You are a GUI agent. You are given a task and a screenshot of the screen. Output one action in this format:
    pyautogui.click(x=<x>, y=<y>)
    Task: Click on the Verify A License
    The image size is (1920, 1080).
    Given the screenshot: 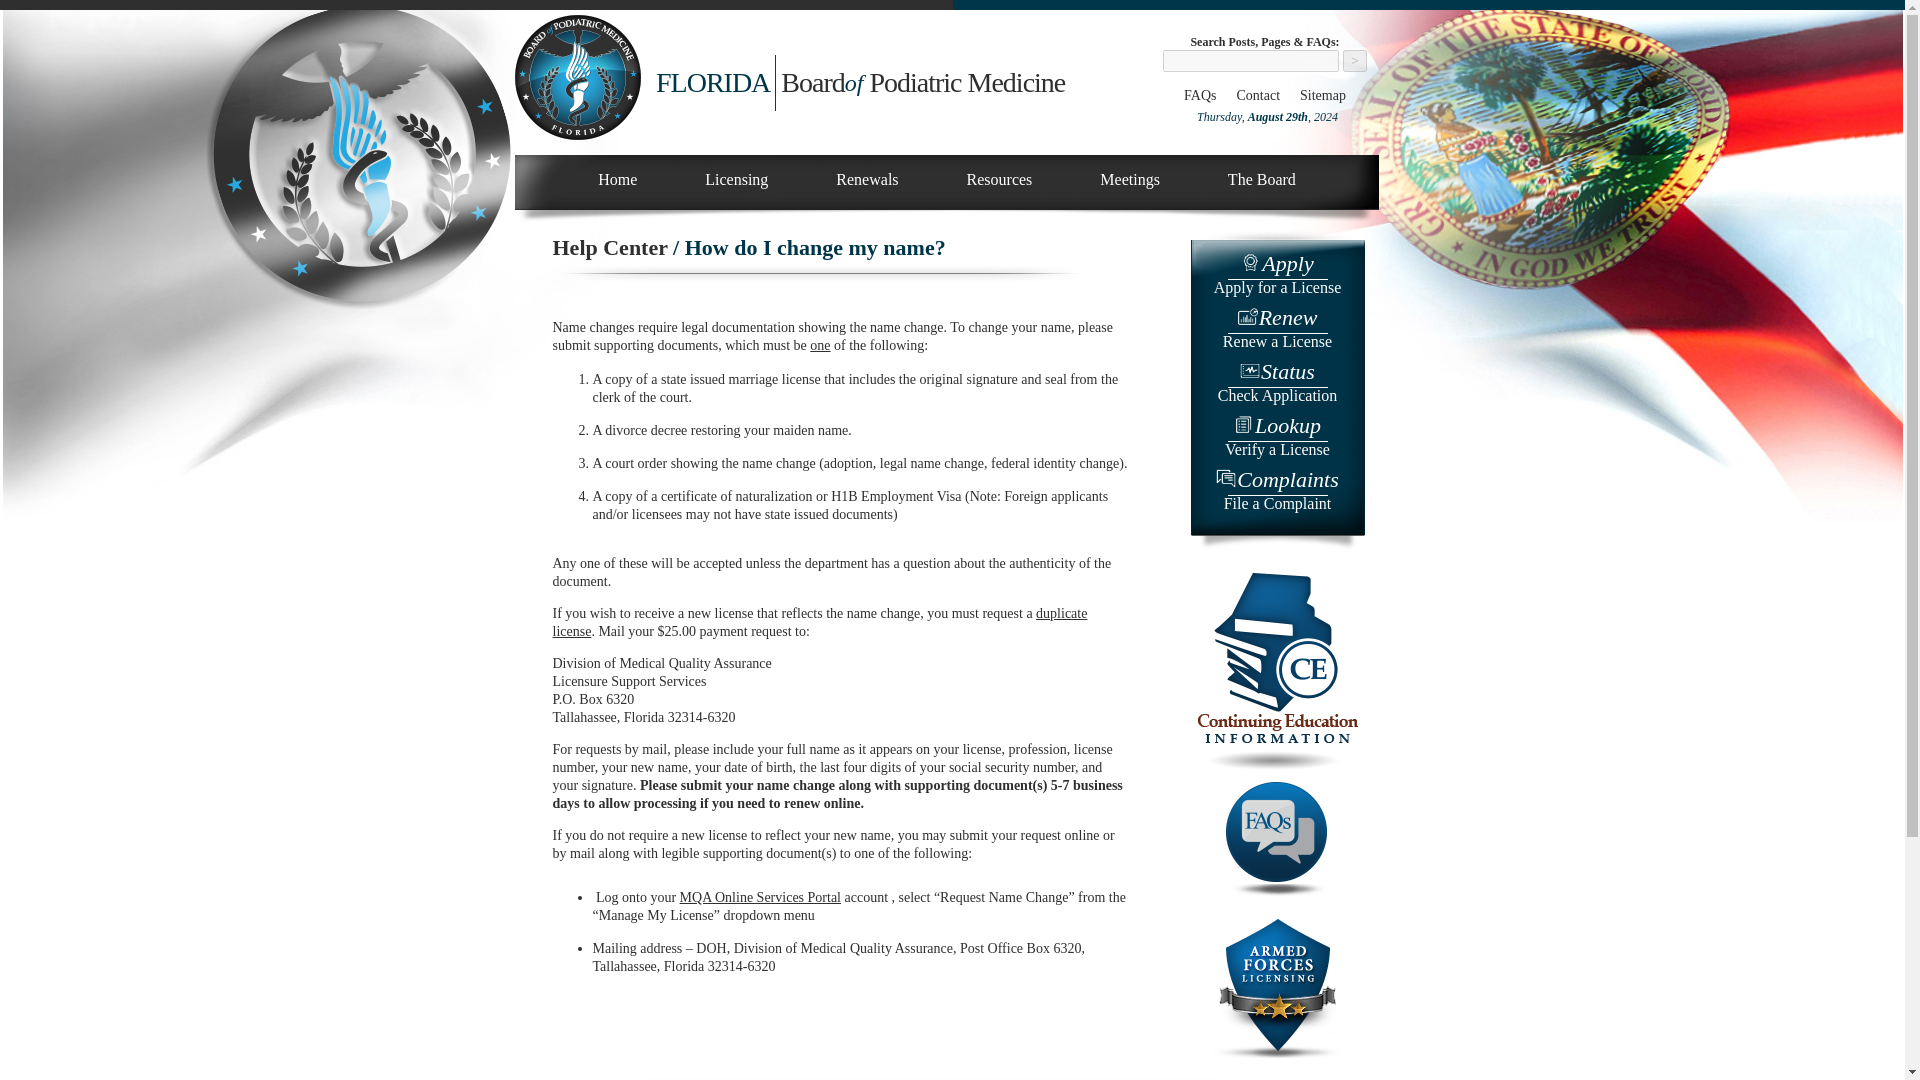 What is the action you would take?
    pyautogui.click(x=1276, y=438)
    